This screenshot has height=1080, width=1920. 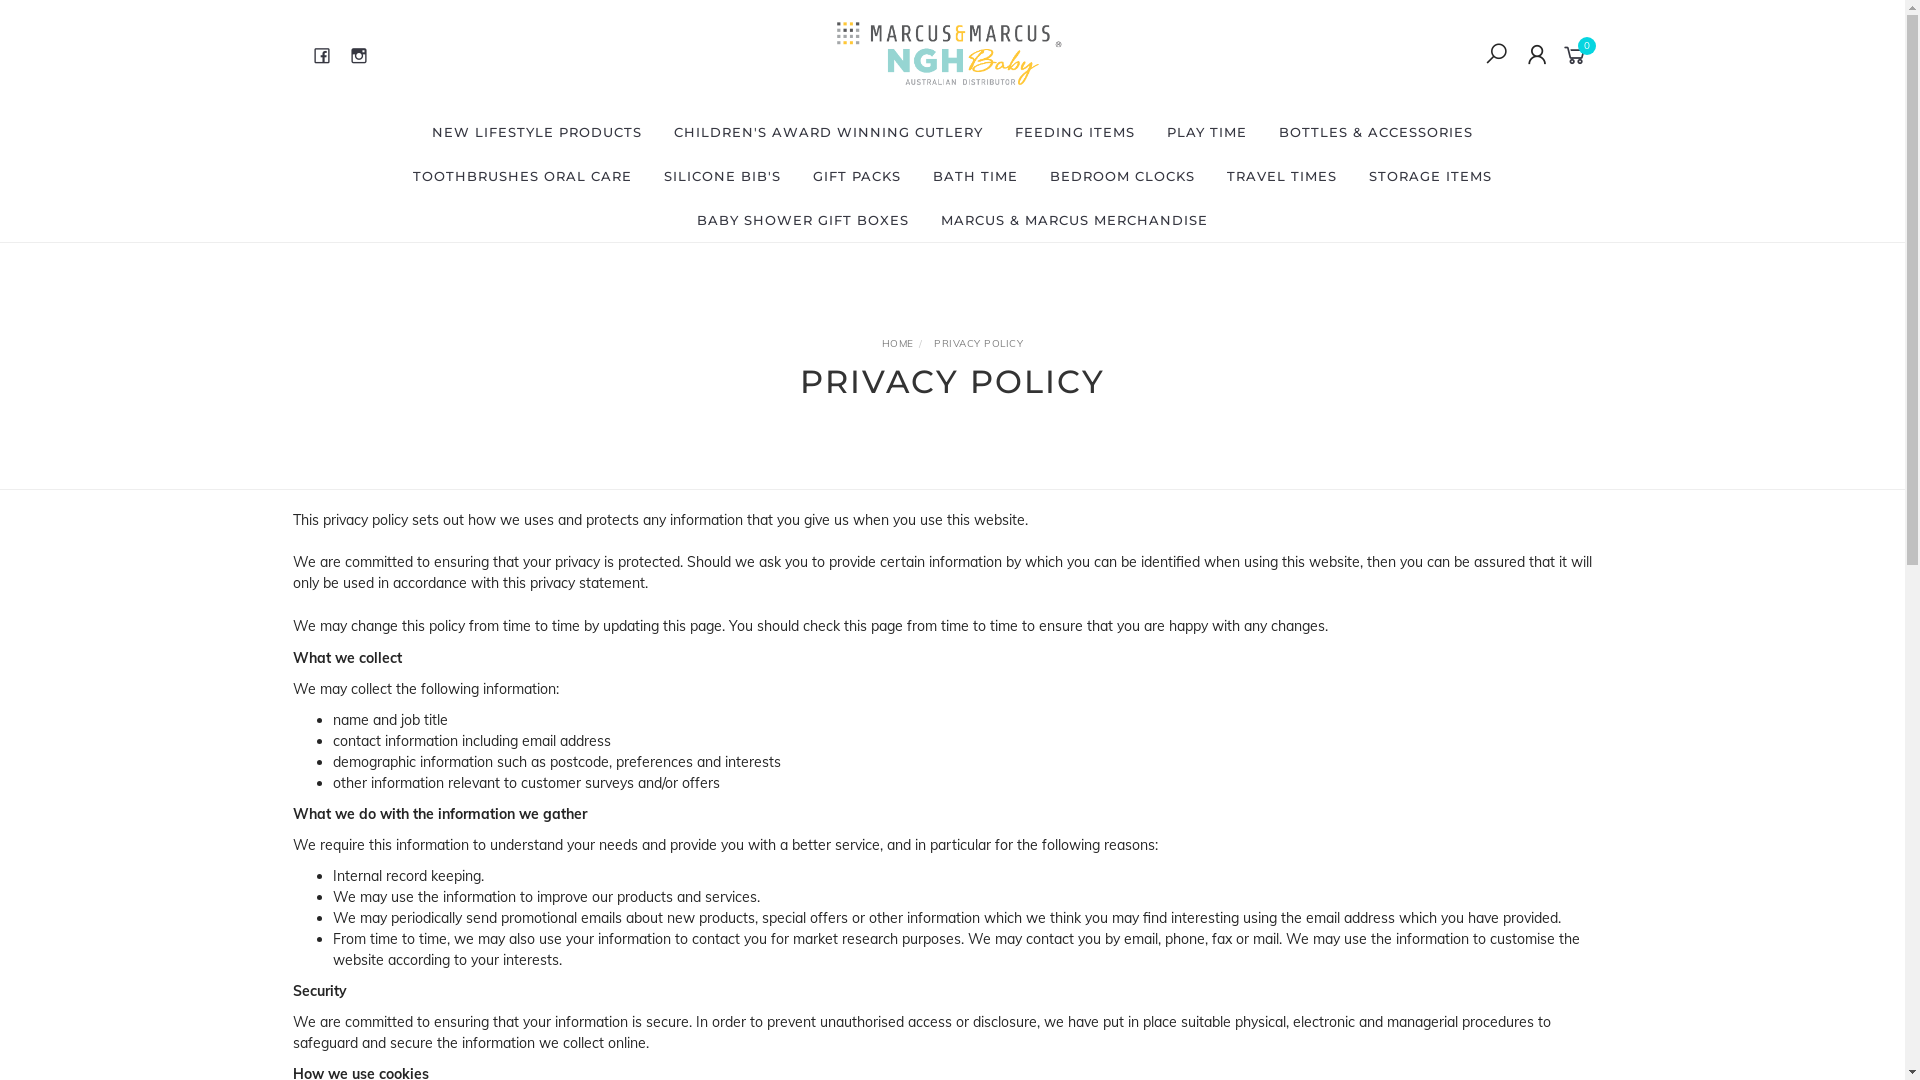 I want to click on BATH TIME, so click(x=976, y=176).